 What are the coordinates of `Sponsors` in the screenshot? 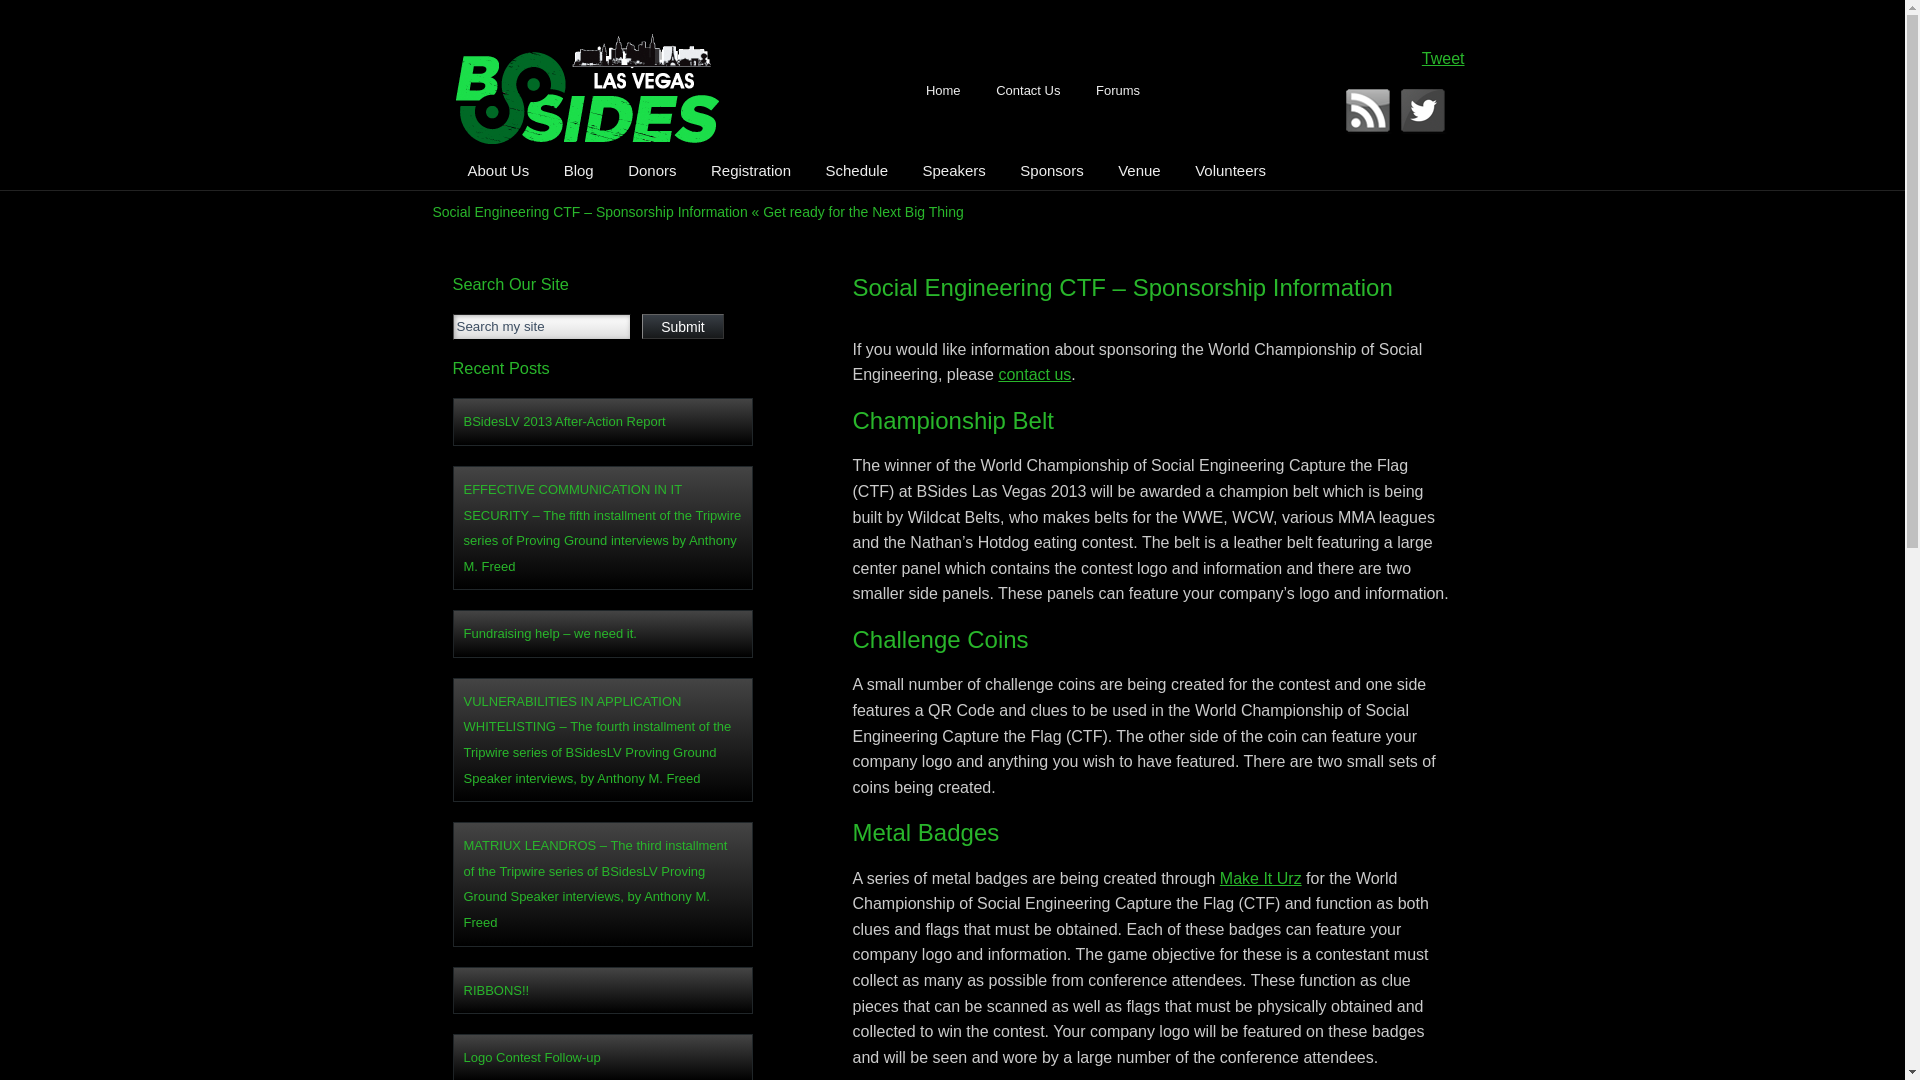 It's located at (1051, 170).